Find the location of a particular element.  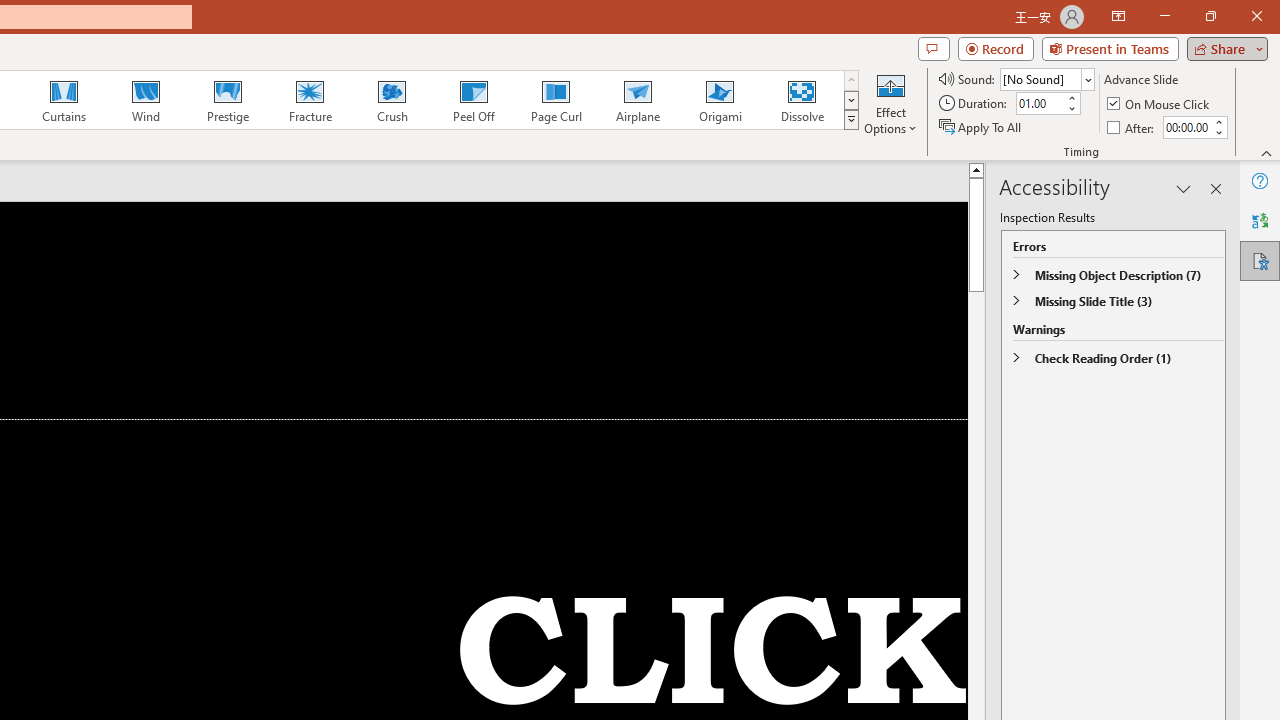

Prestige is located at coordinates (227, 100).